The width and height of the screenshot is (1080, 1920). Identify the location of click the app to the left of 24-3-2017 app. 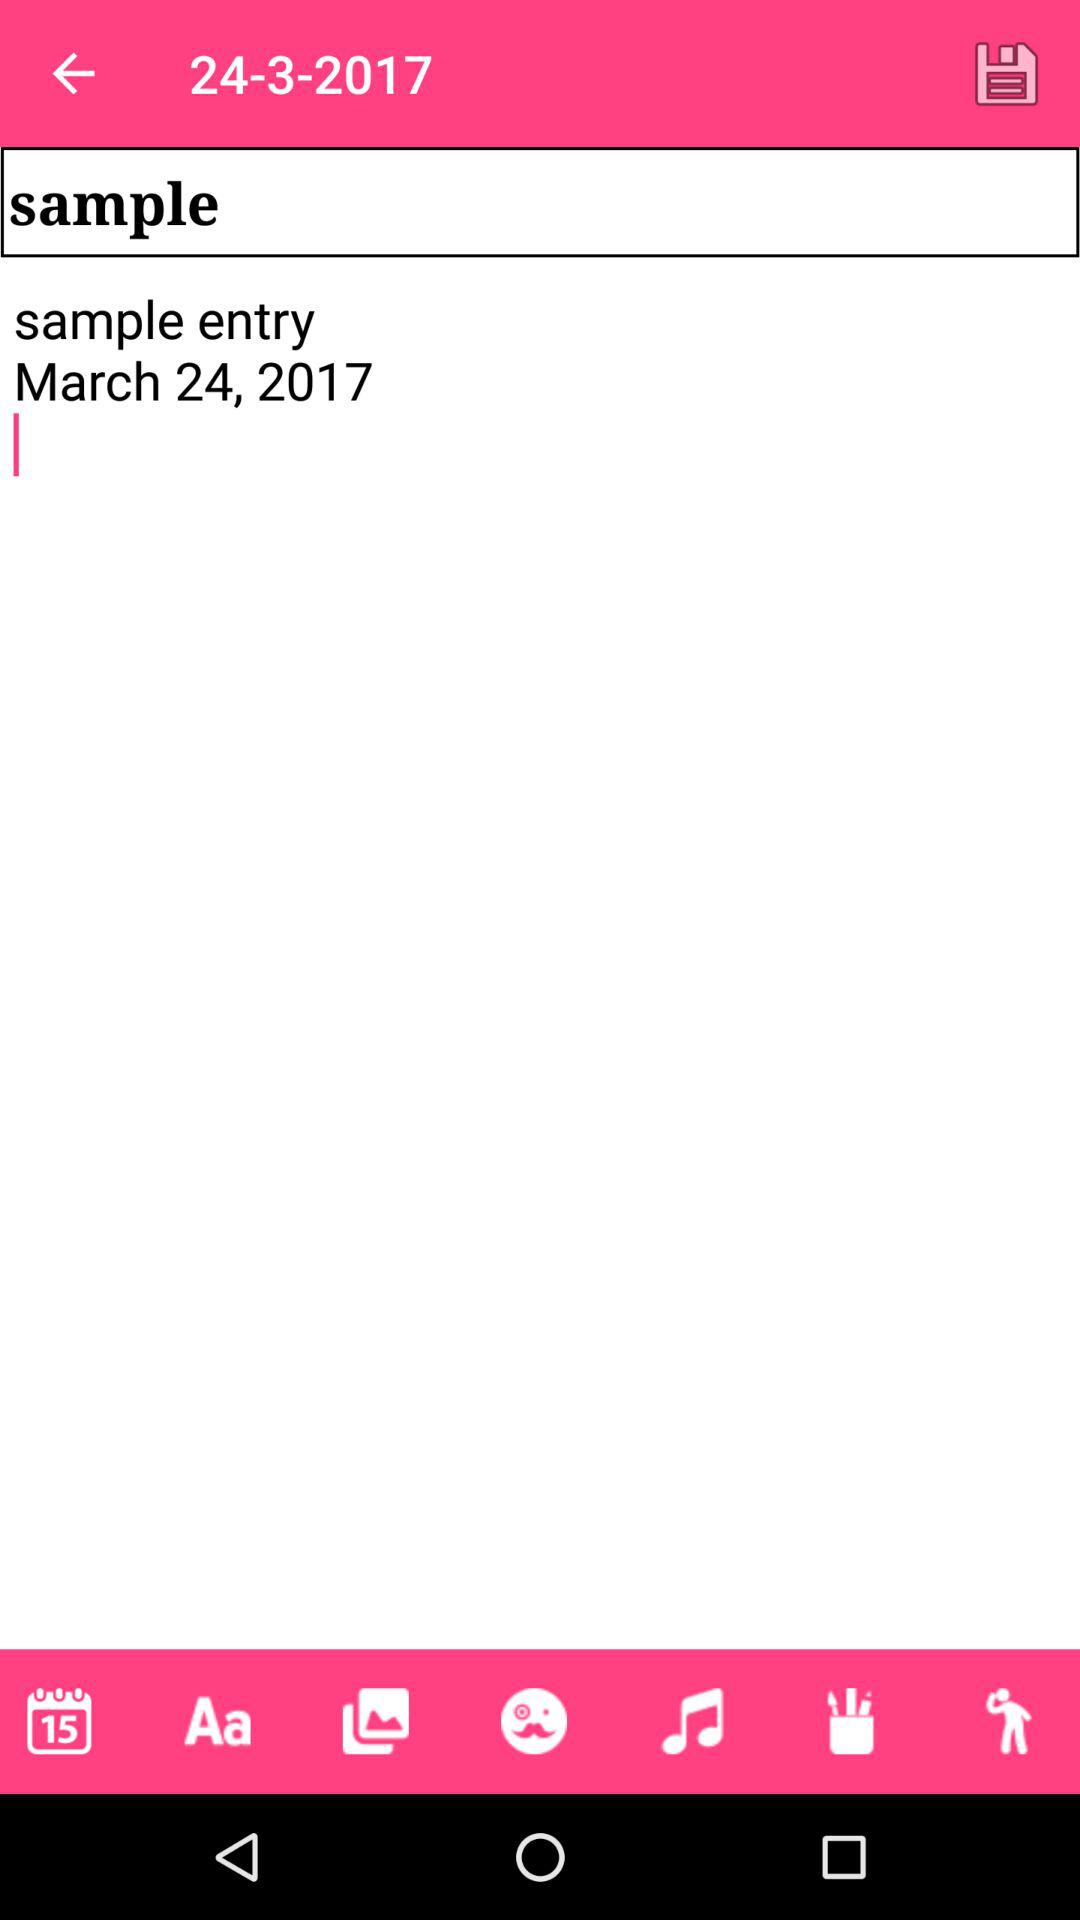
(73, 74).